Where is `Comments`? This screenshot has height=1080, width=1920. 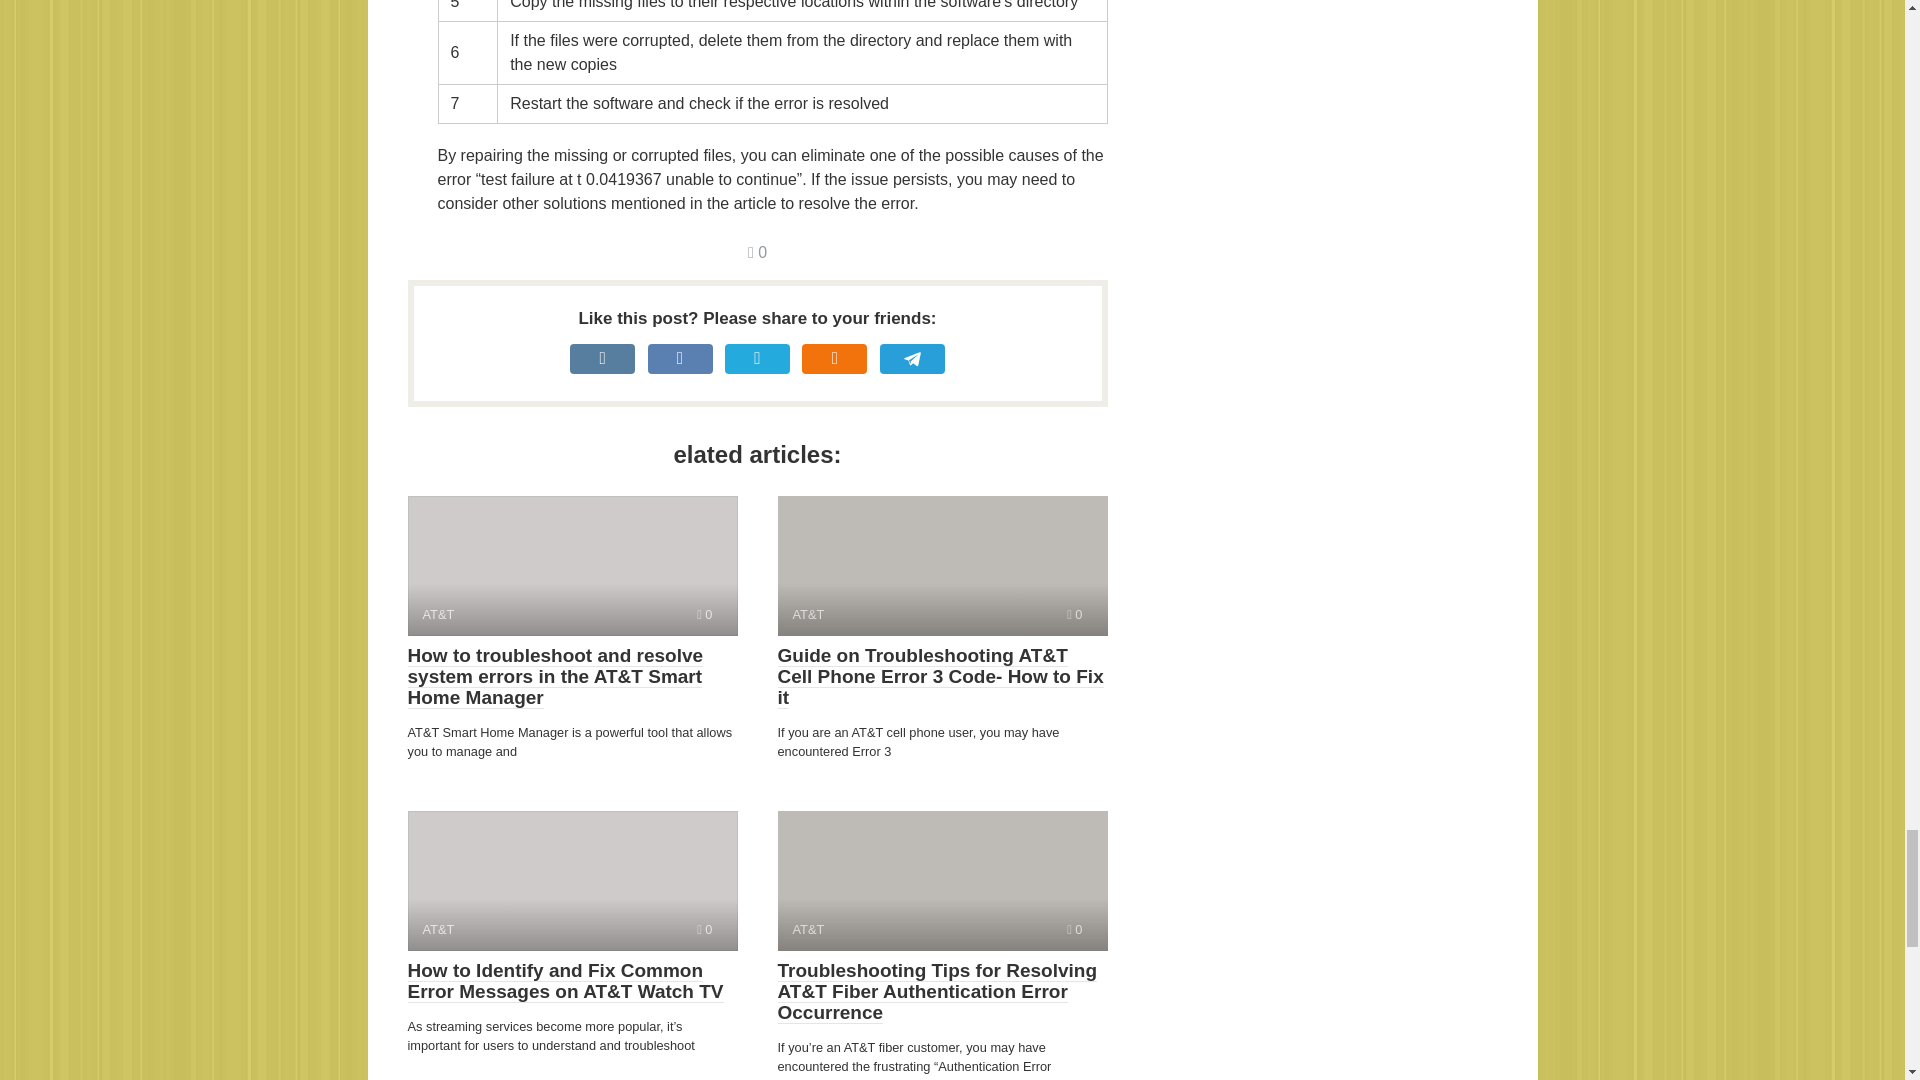 Comments is located at coordinates (704, 930).